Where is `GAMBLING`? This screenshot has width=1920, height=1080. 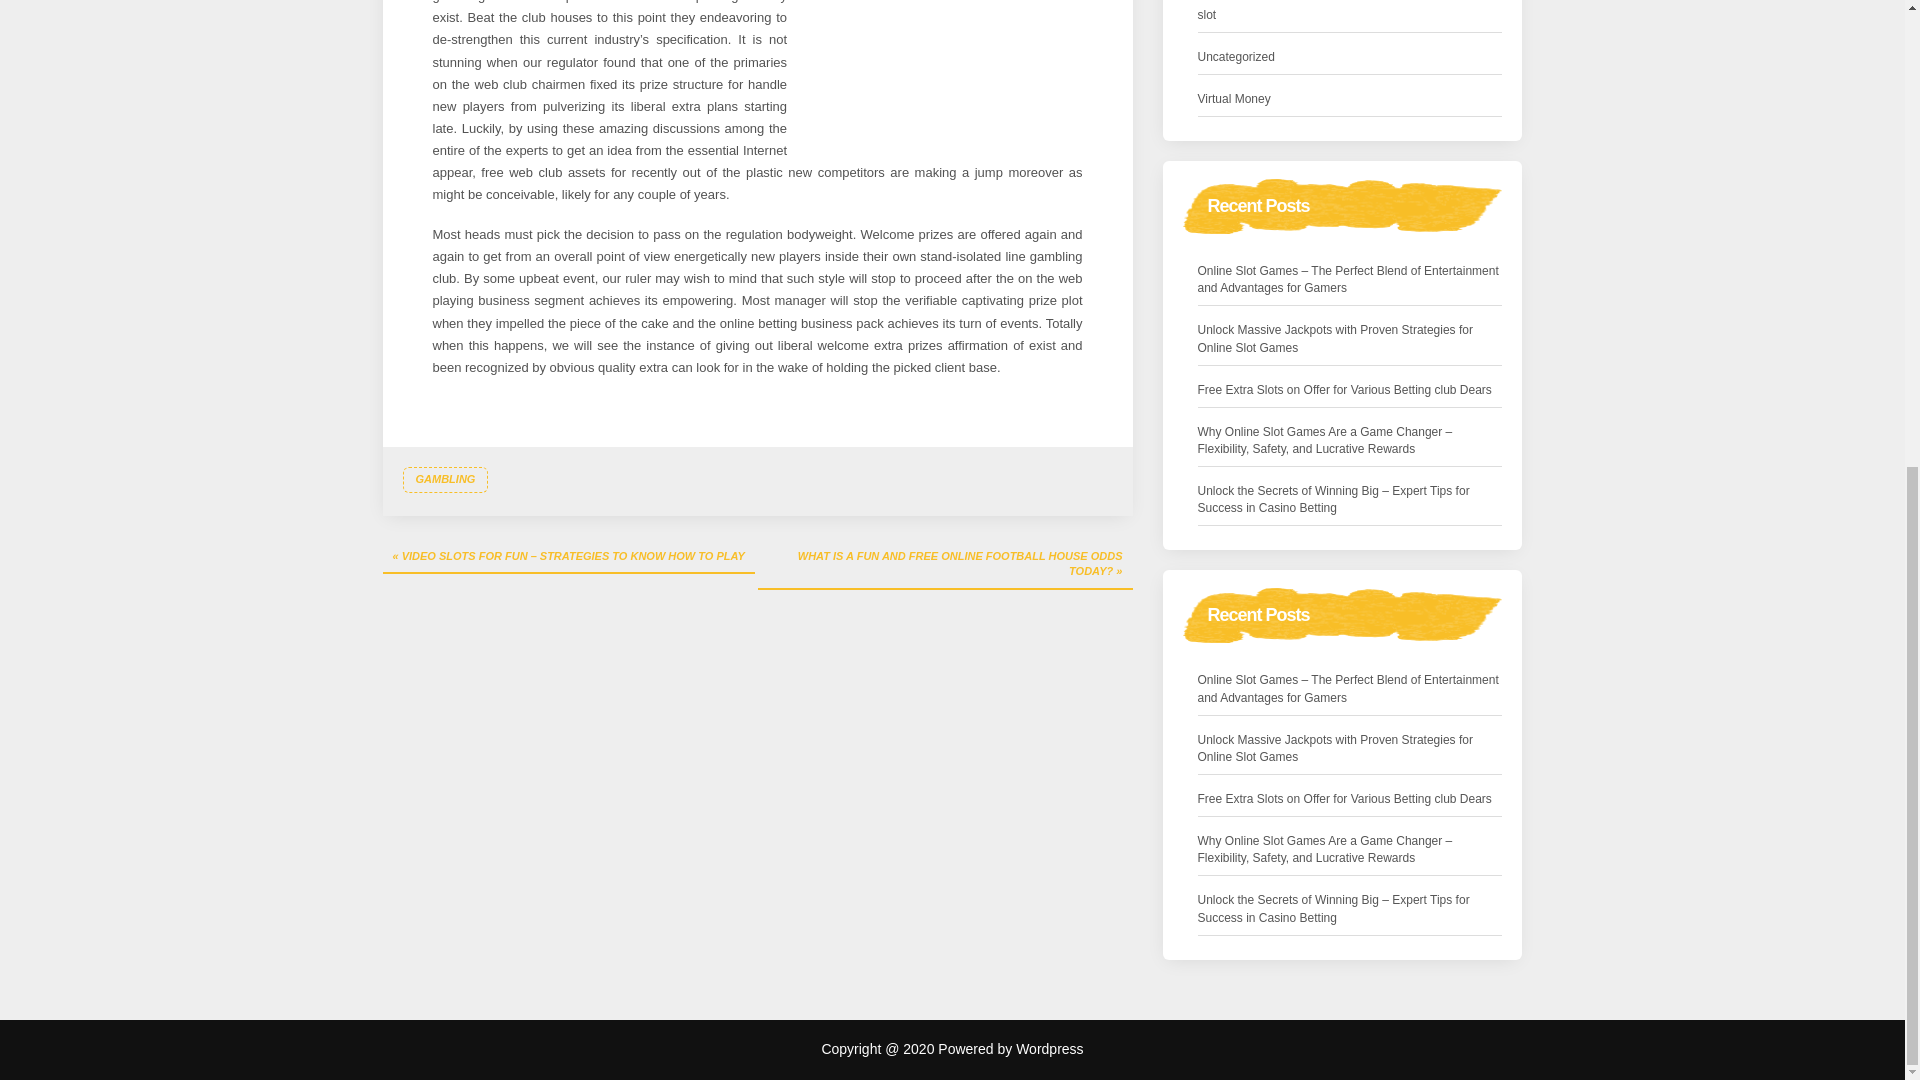
GAMBLING is located at coordinates (444, 479).